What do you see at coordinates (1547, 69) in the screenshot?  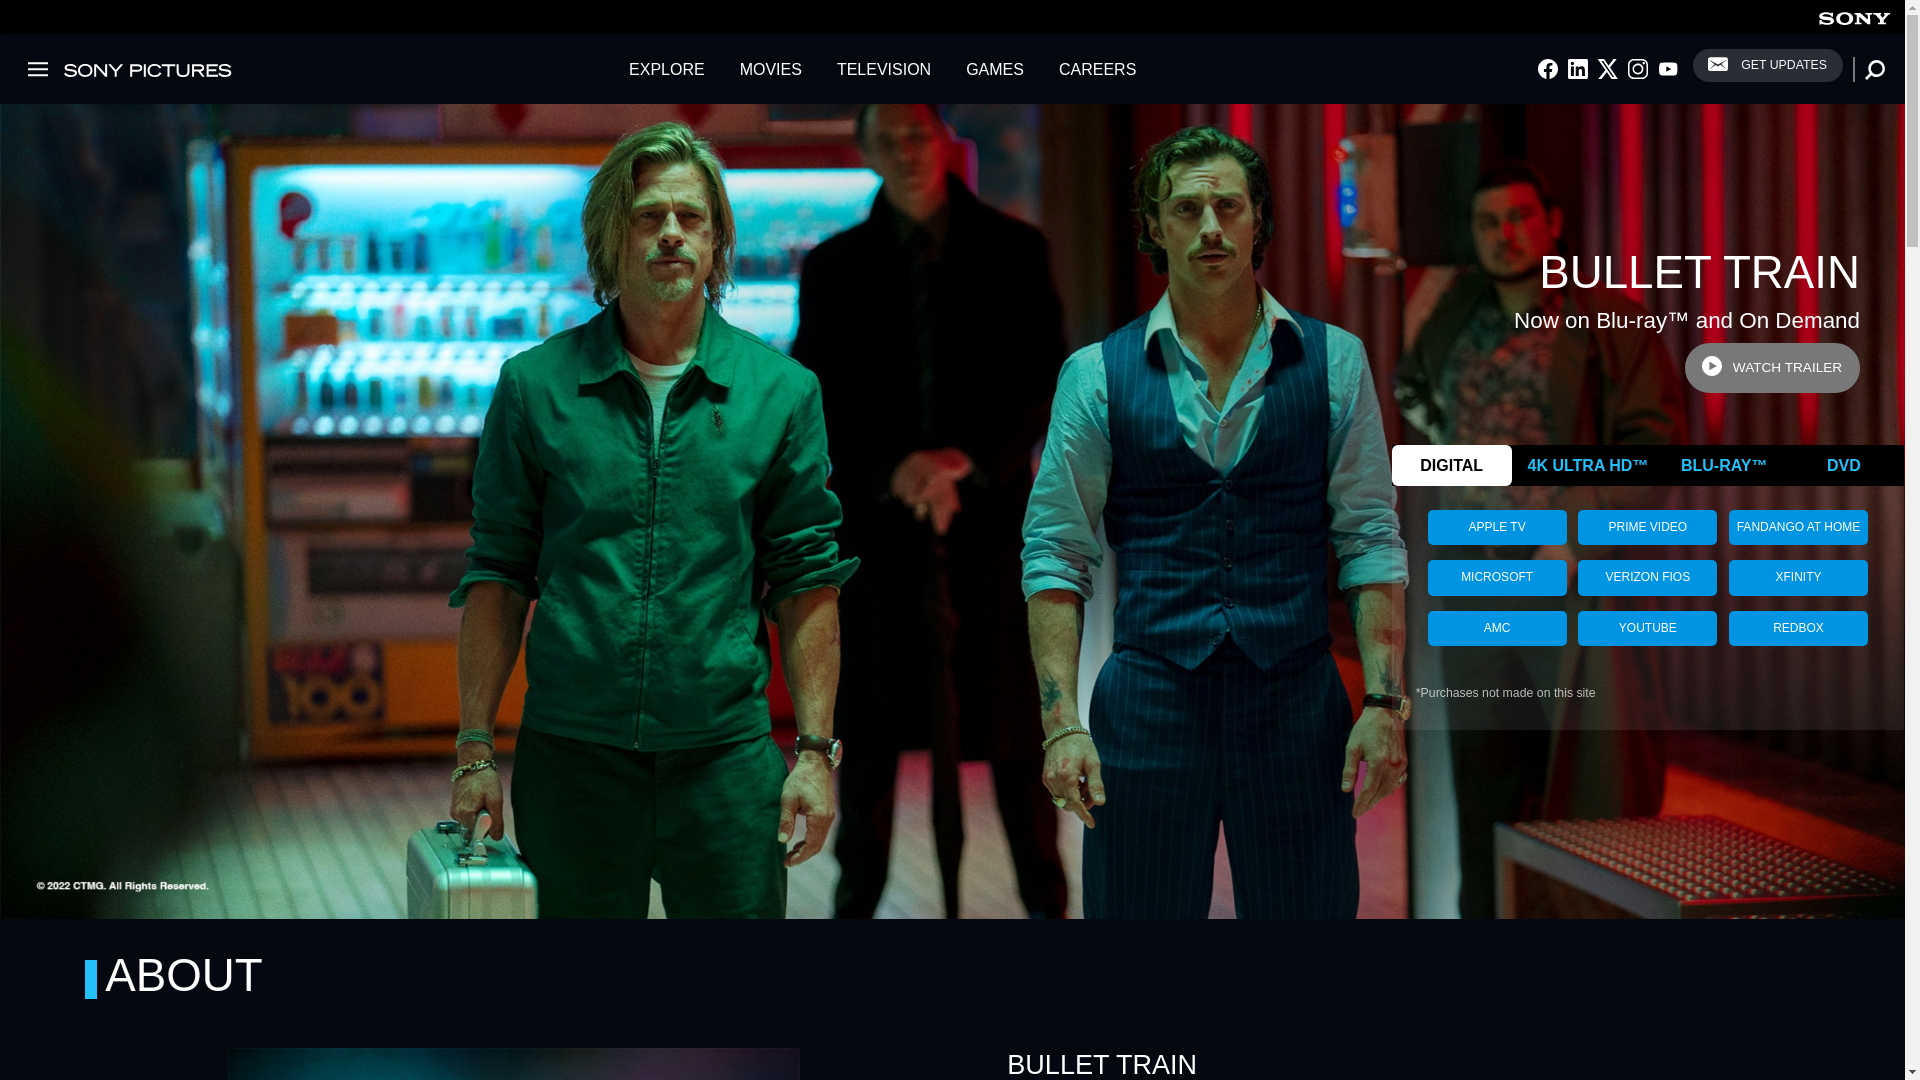 I see `FACEBOOK` at bounding box center [1547, 69].